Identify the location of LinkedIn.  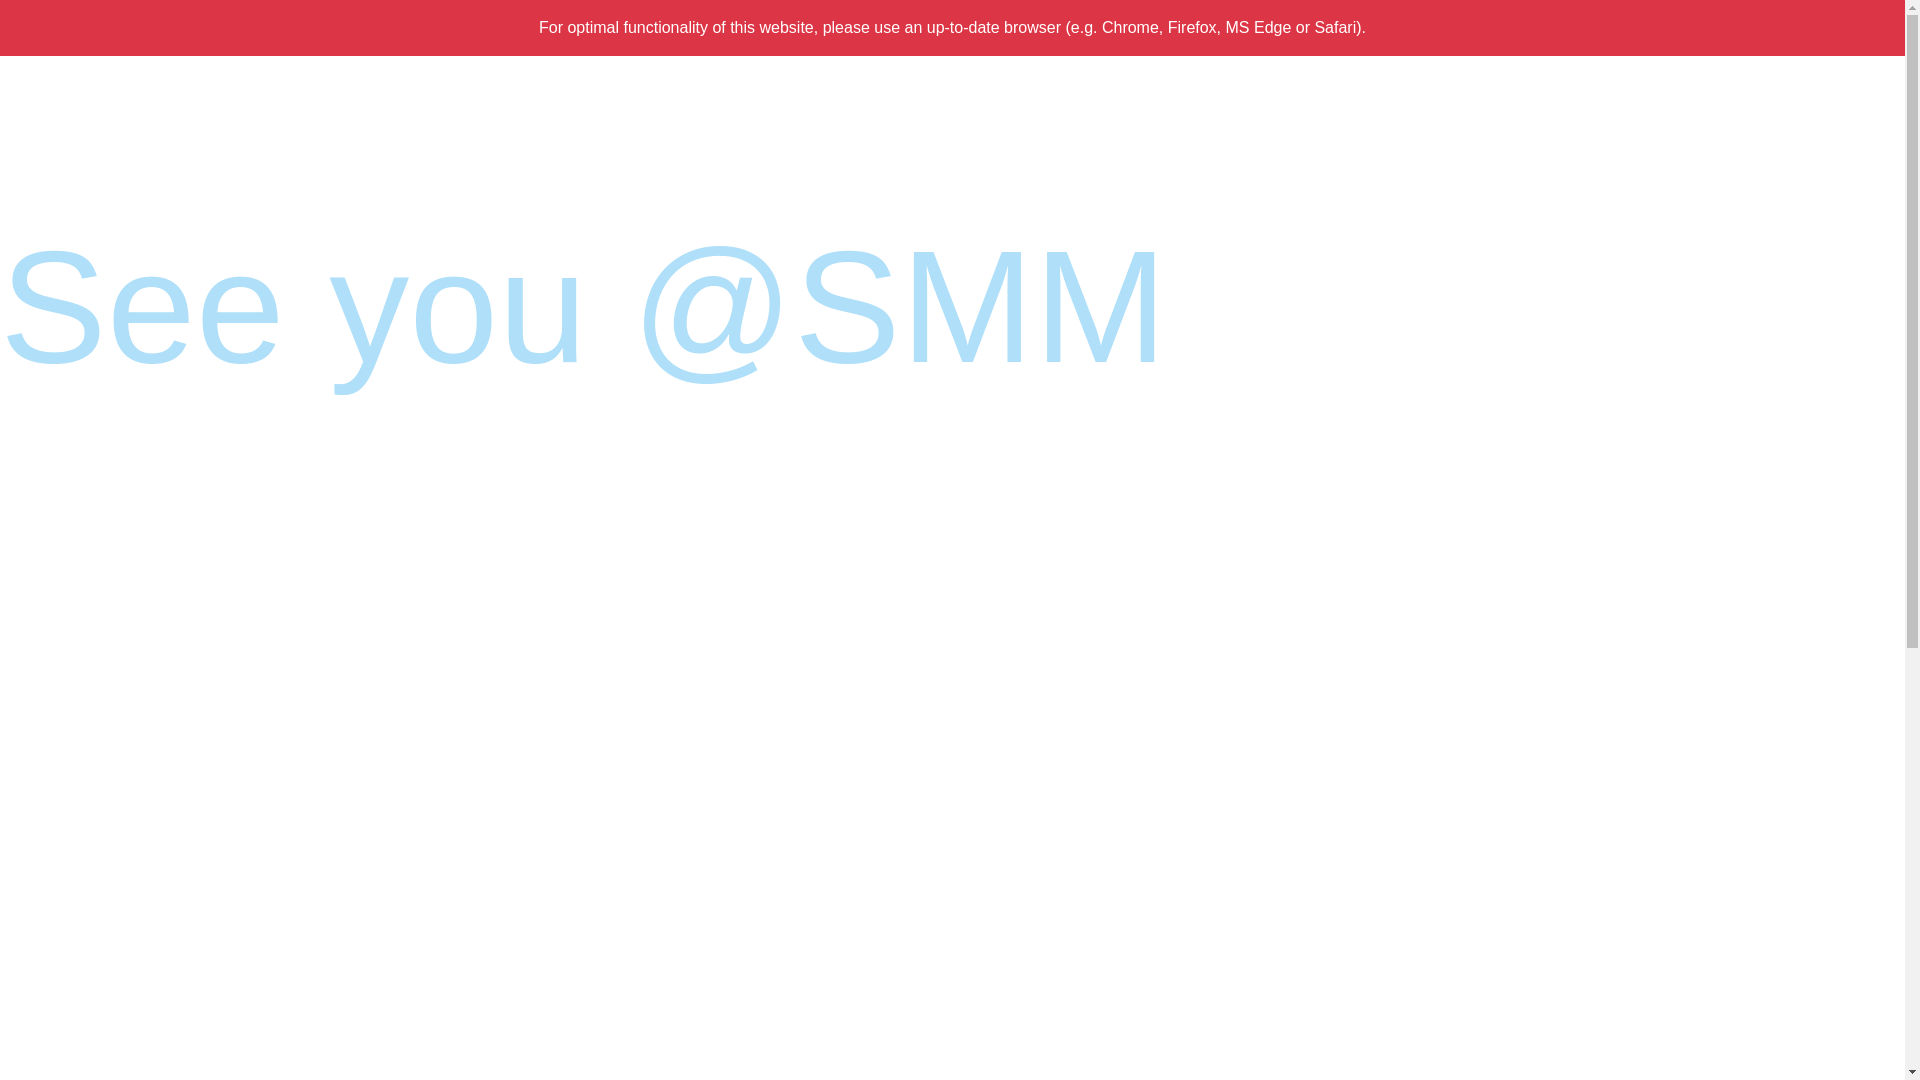
(1752, 76).